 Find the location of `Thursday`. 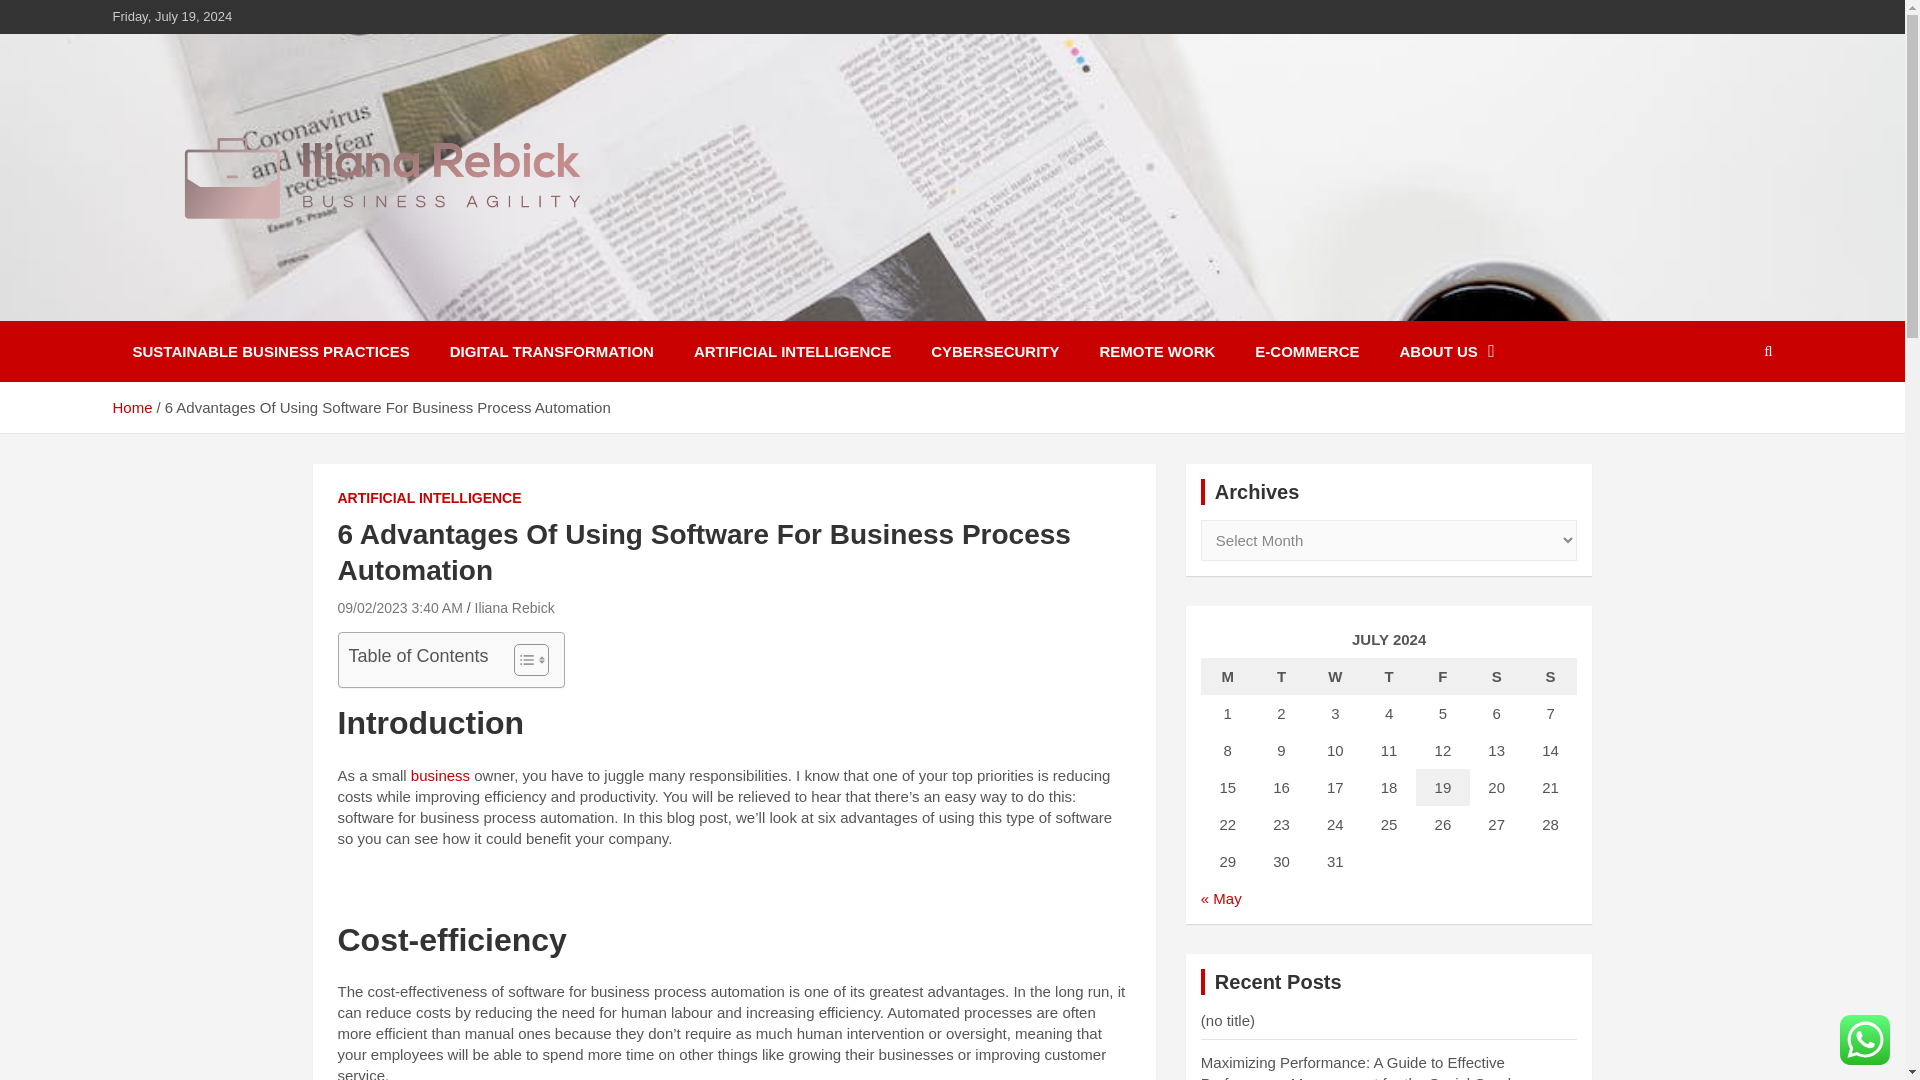

Thursday is located at coordinates (1388, 676).